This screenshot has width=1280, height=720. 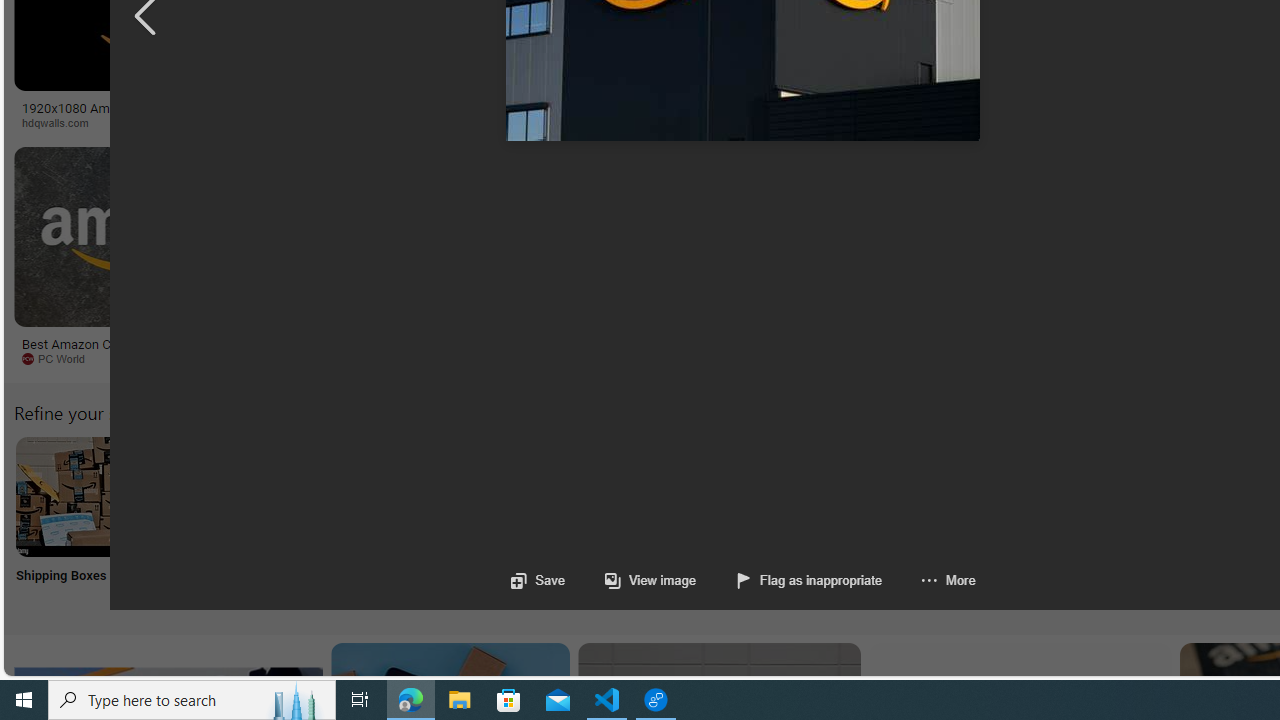 What do you see at coordinates (868, 496) in the screenshot?
I see `Amazon Retail Store` at bounding box center [868, 496].